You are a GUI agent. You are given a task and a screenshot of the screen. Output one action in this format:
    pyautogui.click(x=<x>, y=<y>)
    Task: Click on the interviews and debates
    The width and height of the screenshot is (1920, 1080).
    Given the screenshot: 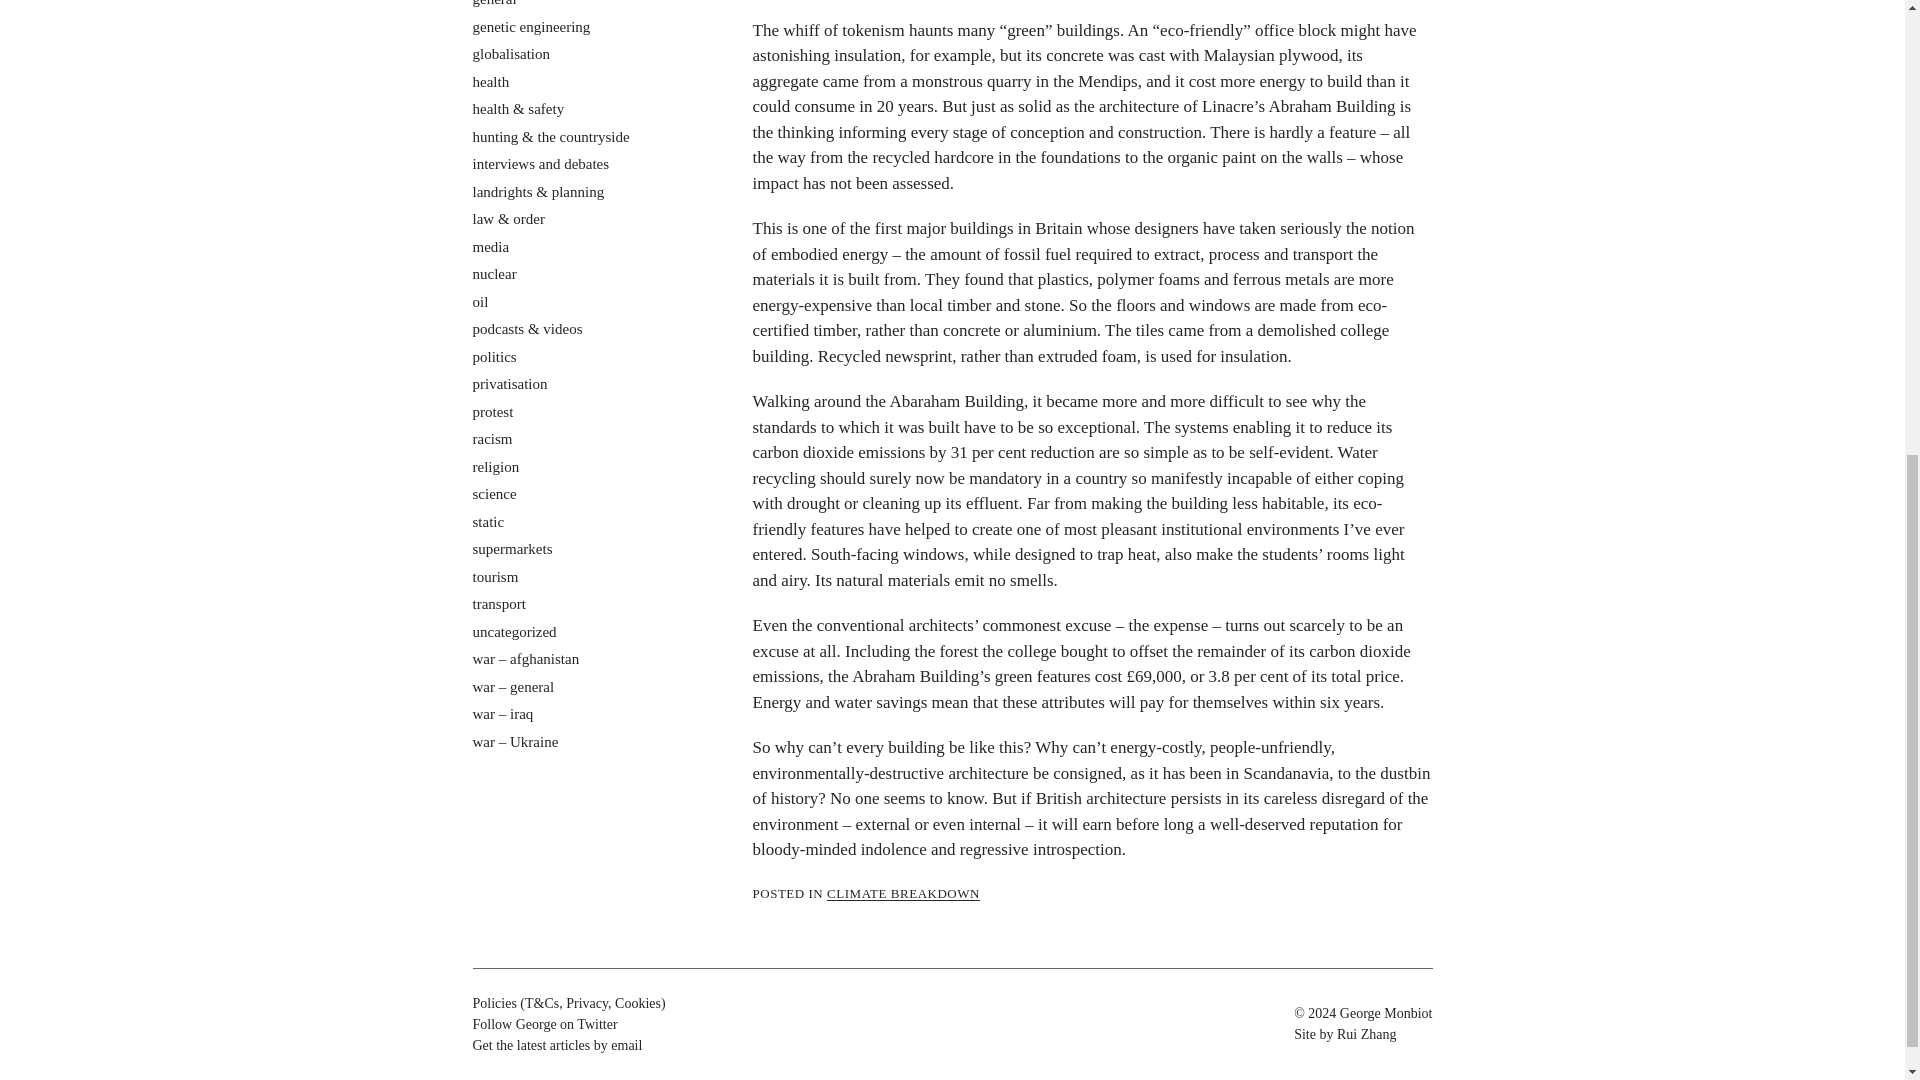 What is the action you would take?
    pyautogui.click(x=540, y=163)
    